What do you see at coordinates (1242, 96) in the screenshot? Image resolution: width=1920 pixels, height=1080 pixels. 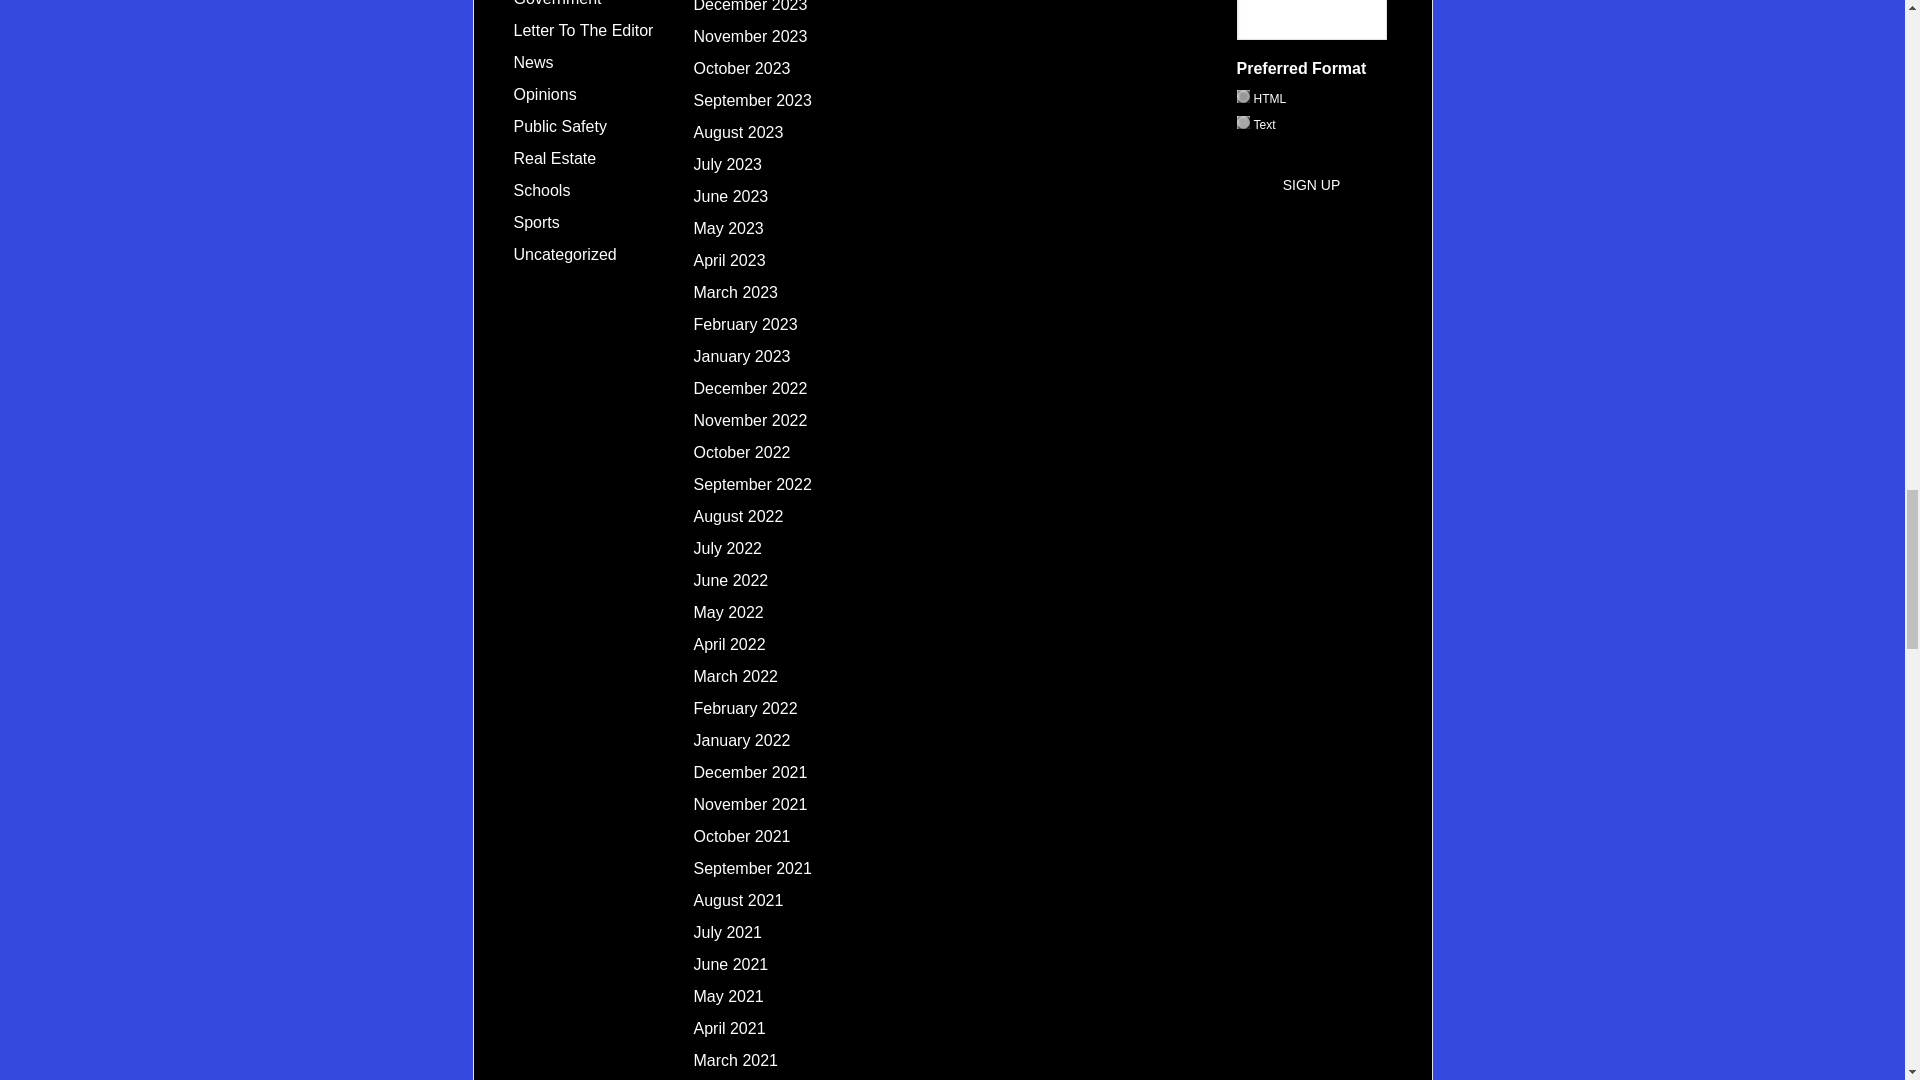 I see `html` at bounding box center [1242, 96].